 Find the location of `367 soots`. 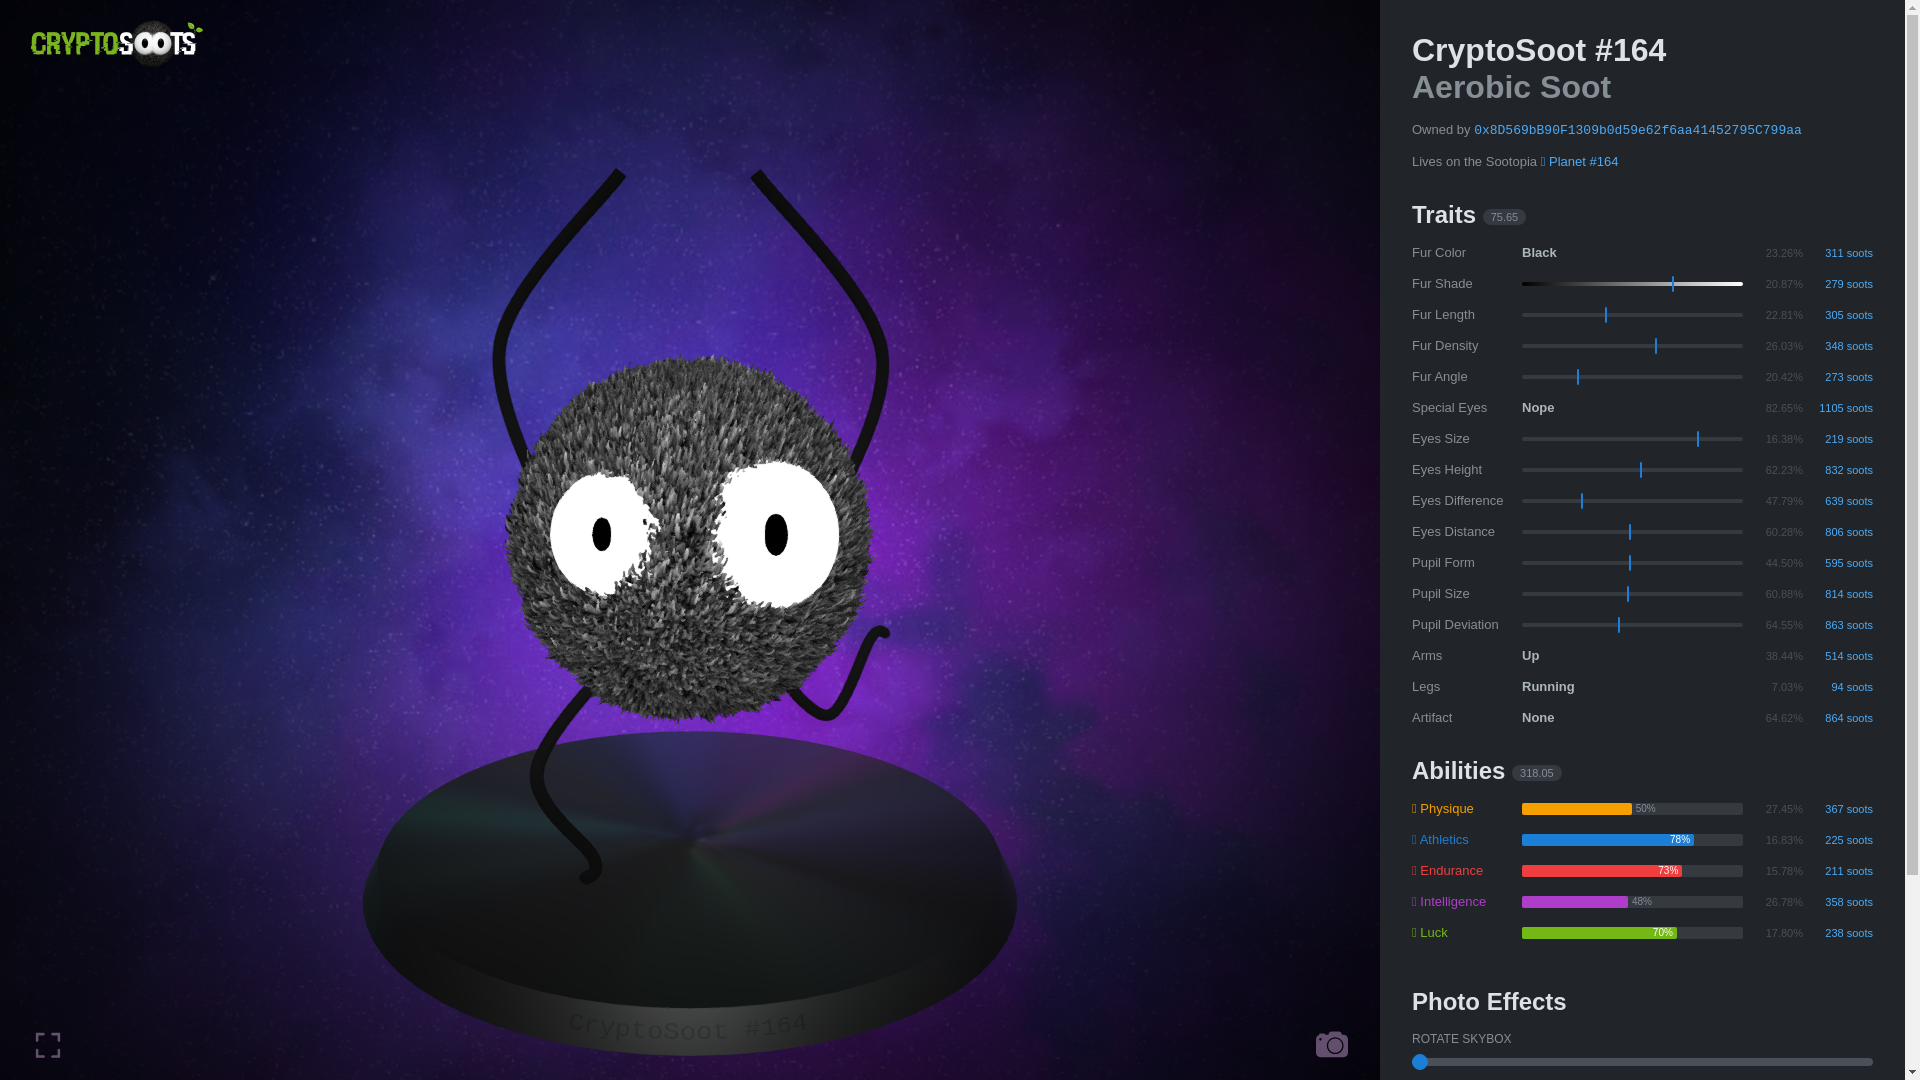

367 soots is located at coordinates (1838, 808).